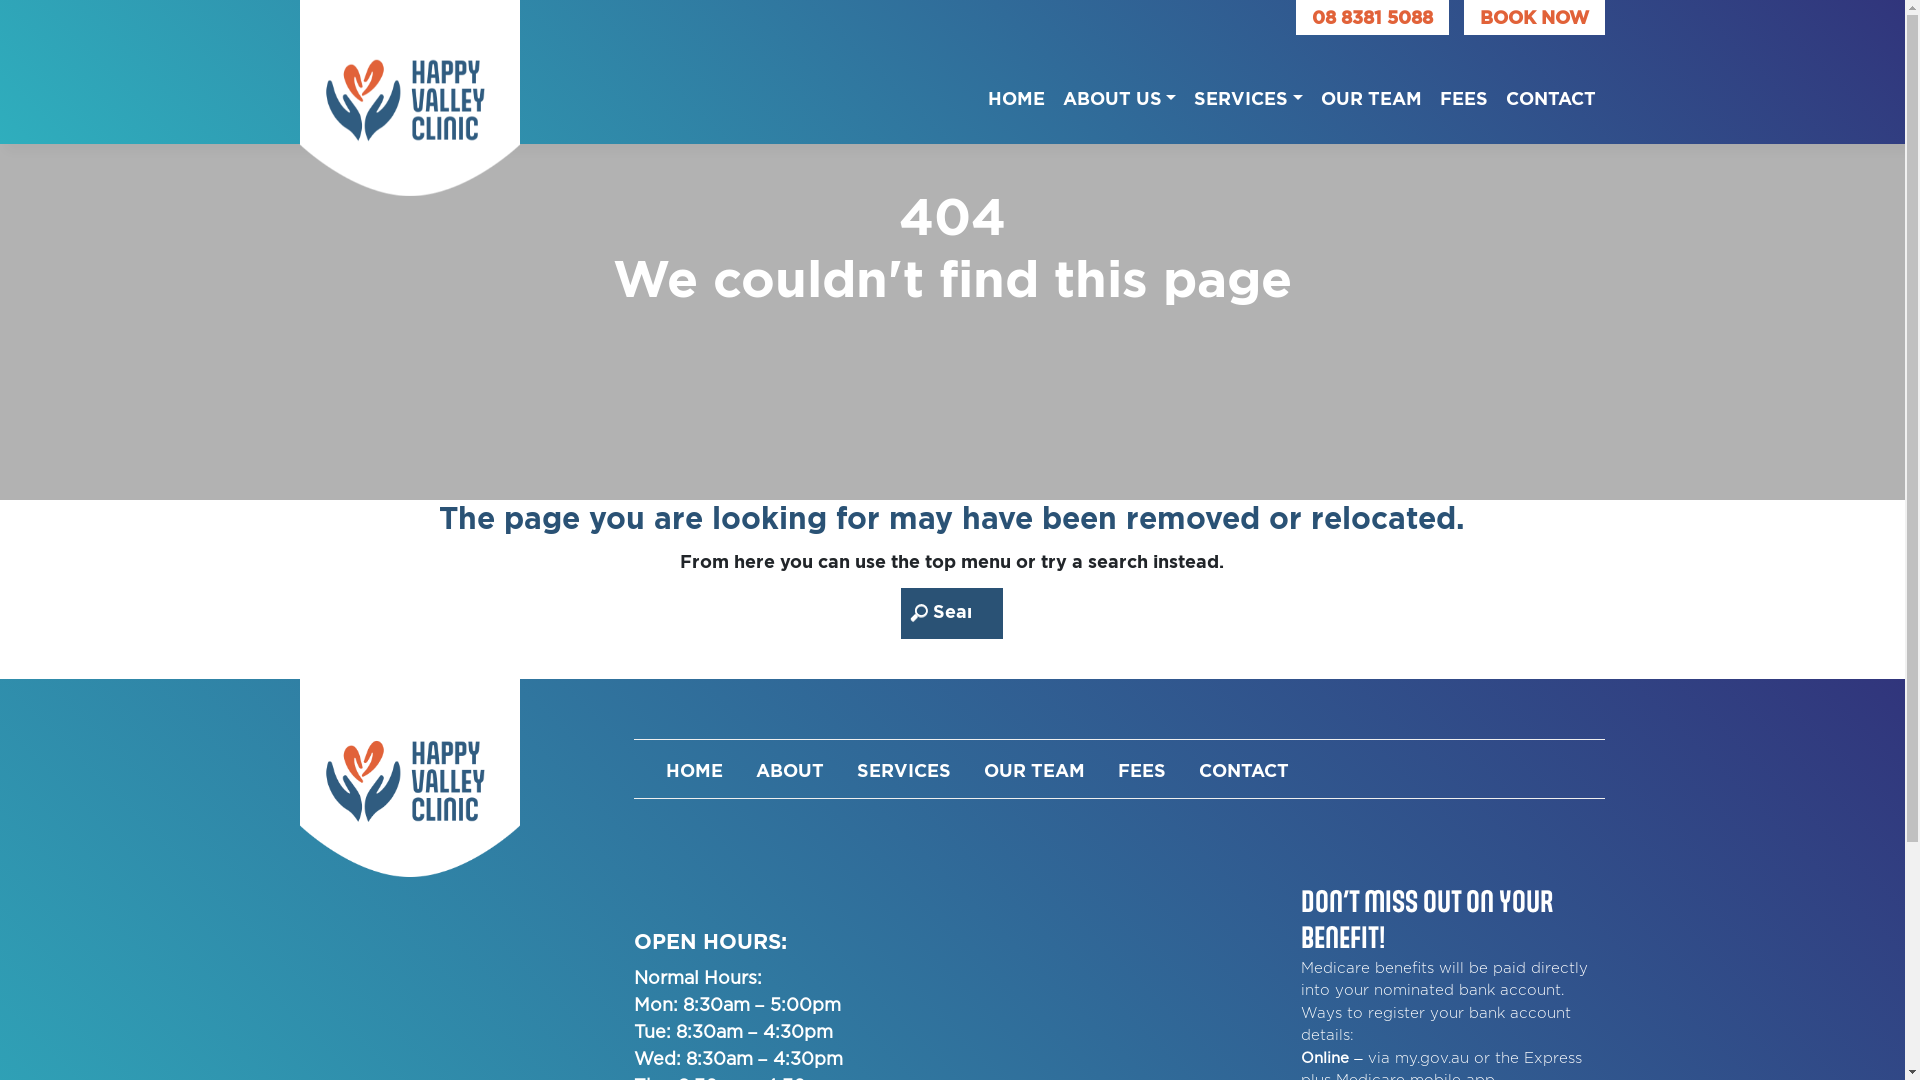 The image size is (1920, 1080). What do you see at coordinates (1432, 1058) in the screenshot?
I see `my.gov.au` at bounding box center [1432, 1058].